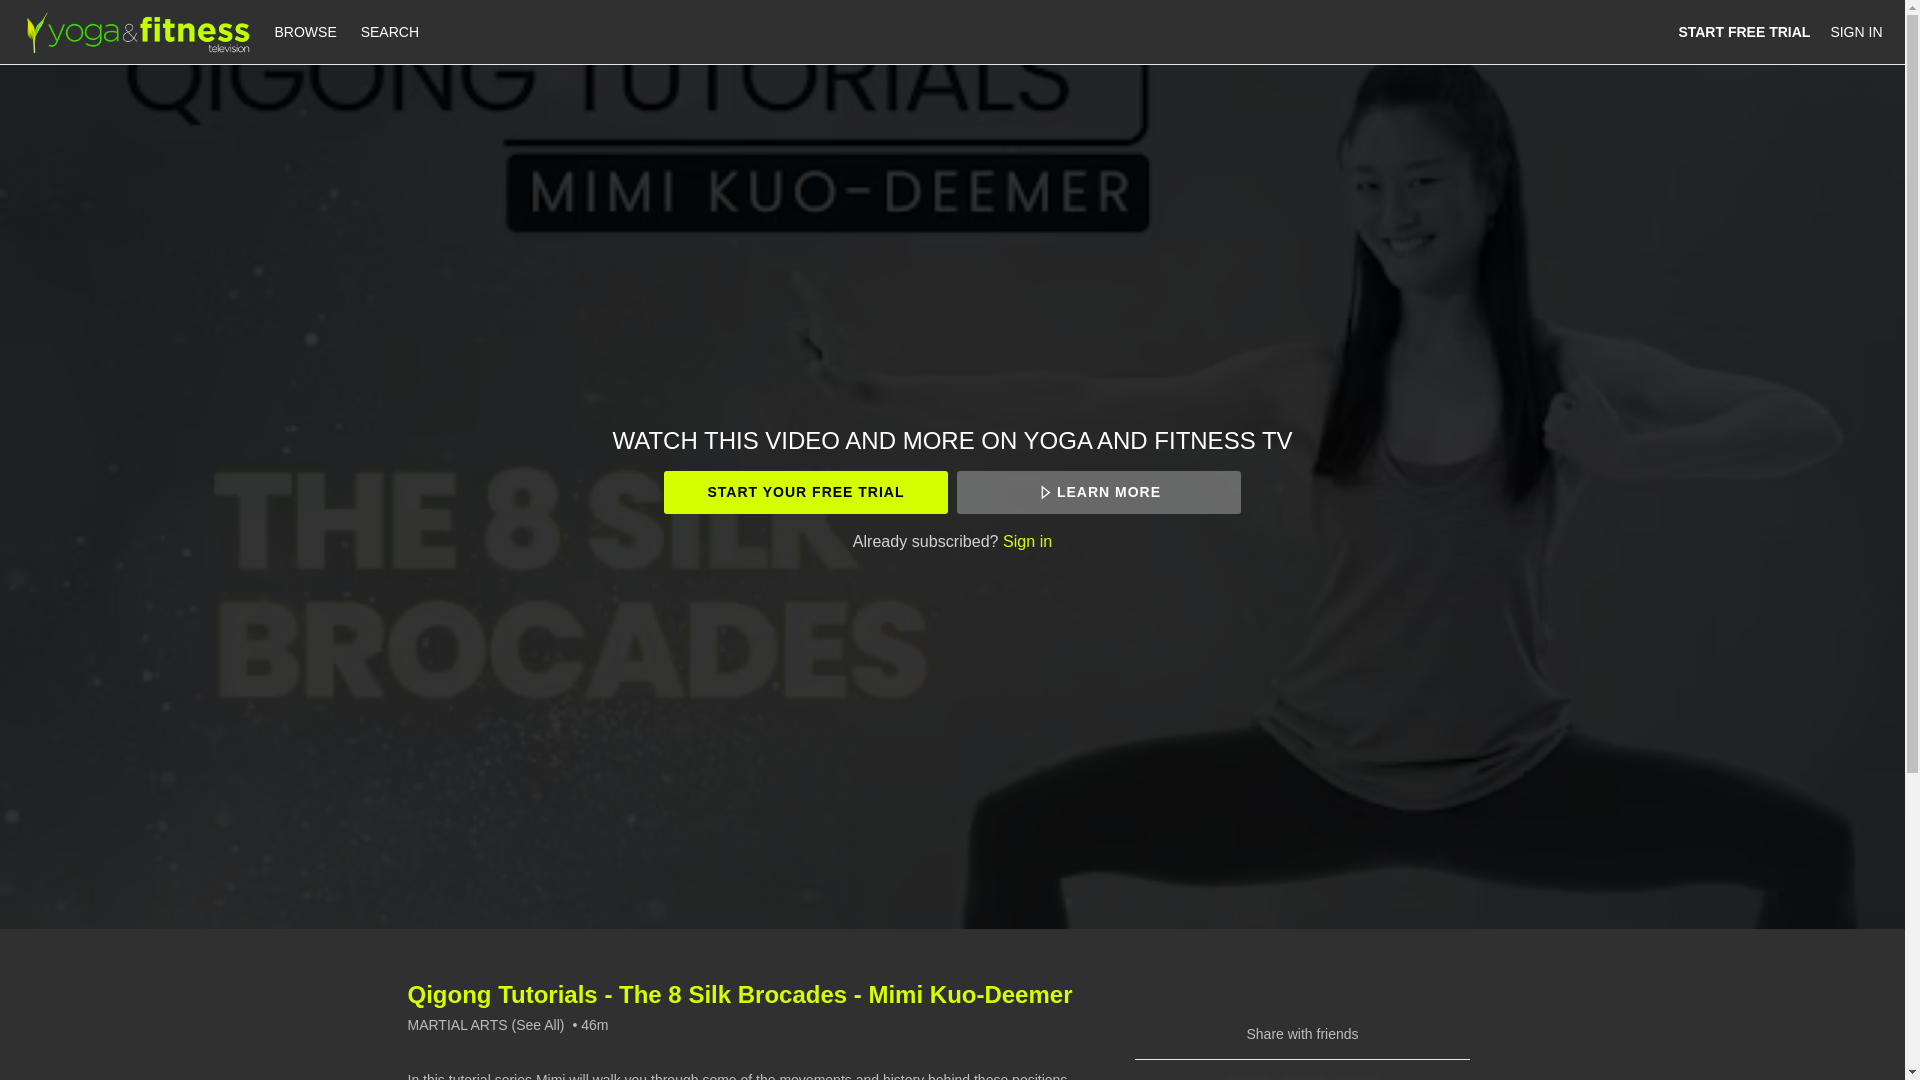  I want to click on BROWSE, so click(308, 31).